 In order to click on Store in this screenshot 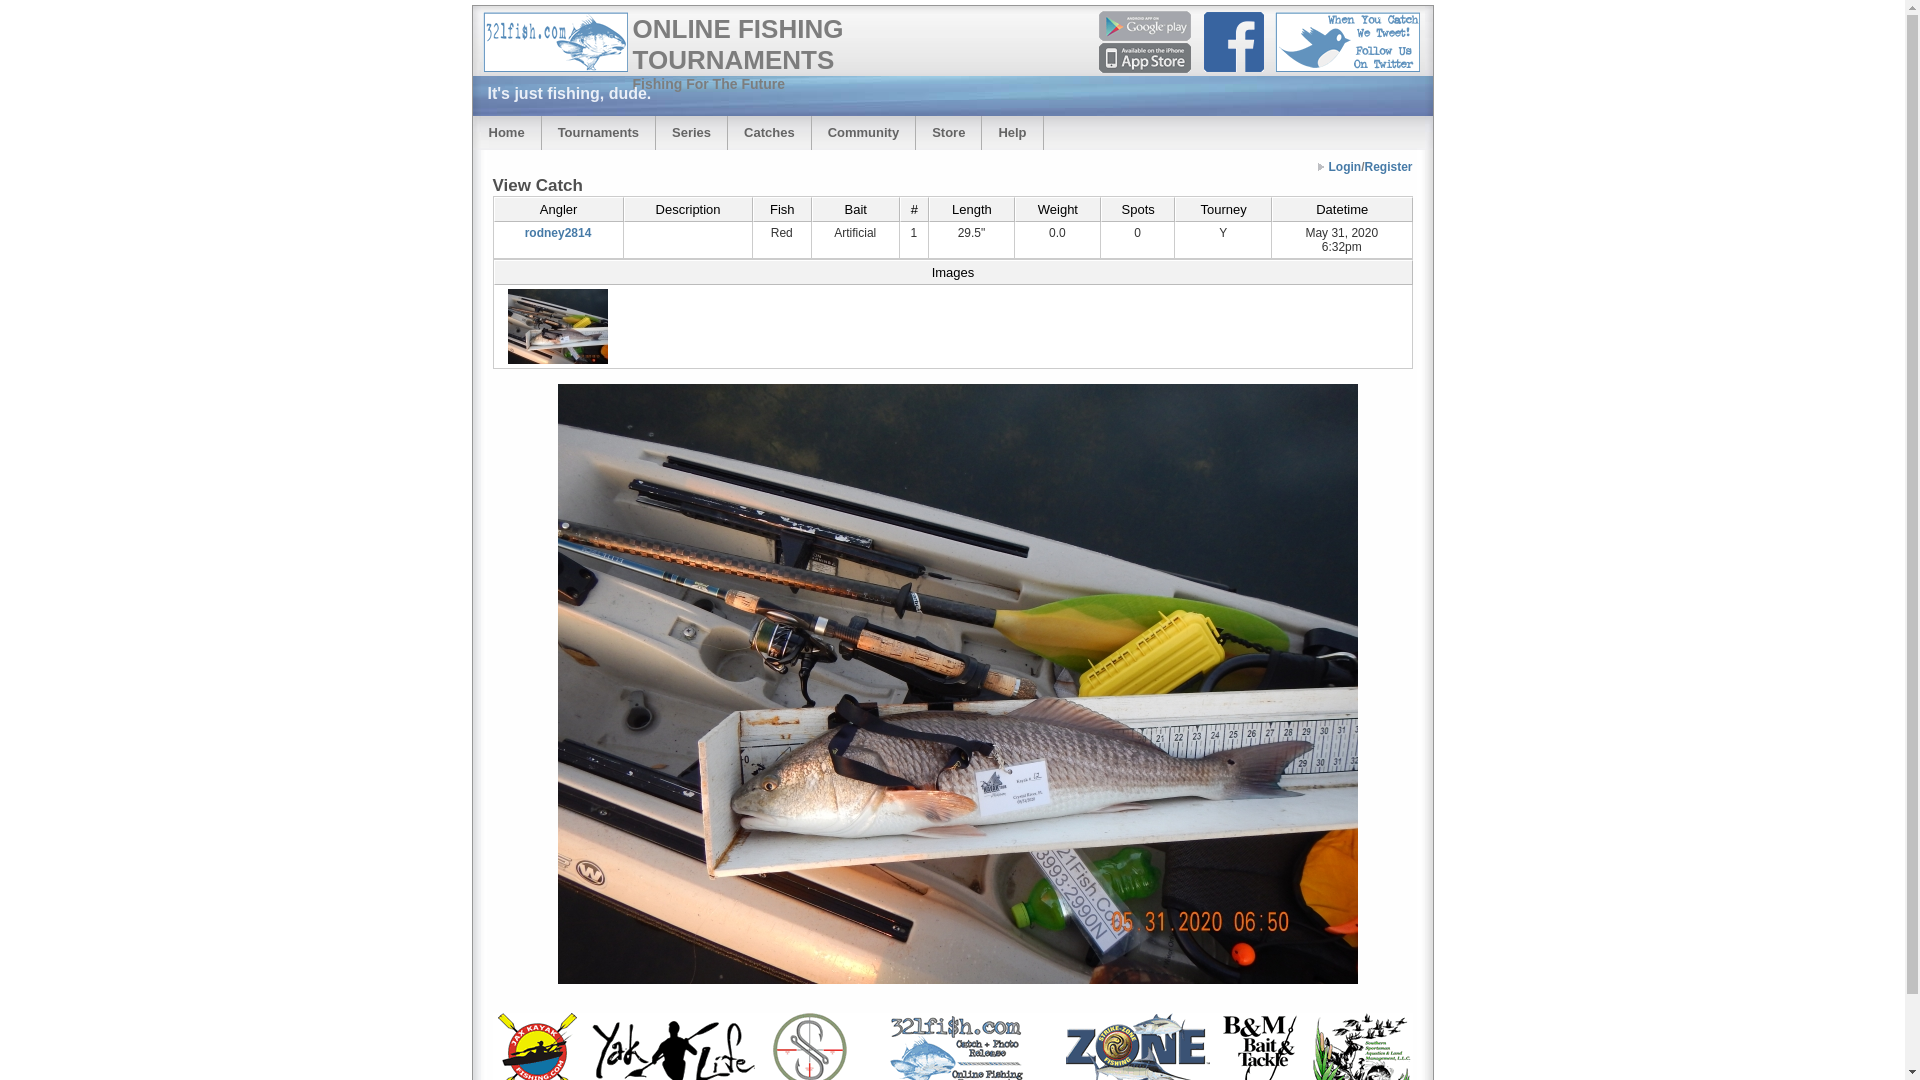, I will do `click(948, 133)`.